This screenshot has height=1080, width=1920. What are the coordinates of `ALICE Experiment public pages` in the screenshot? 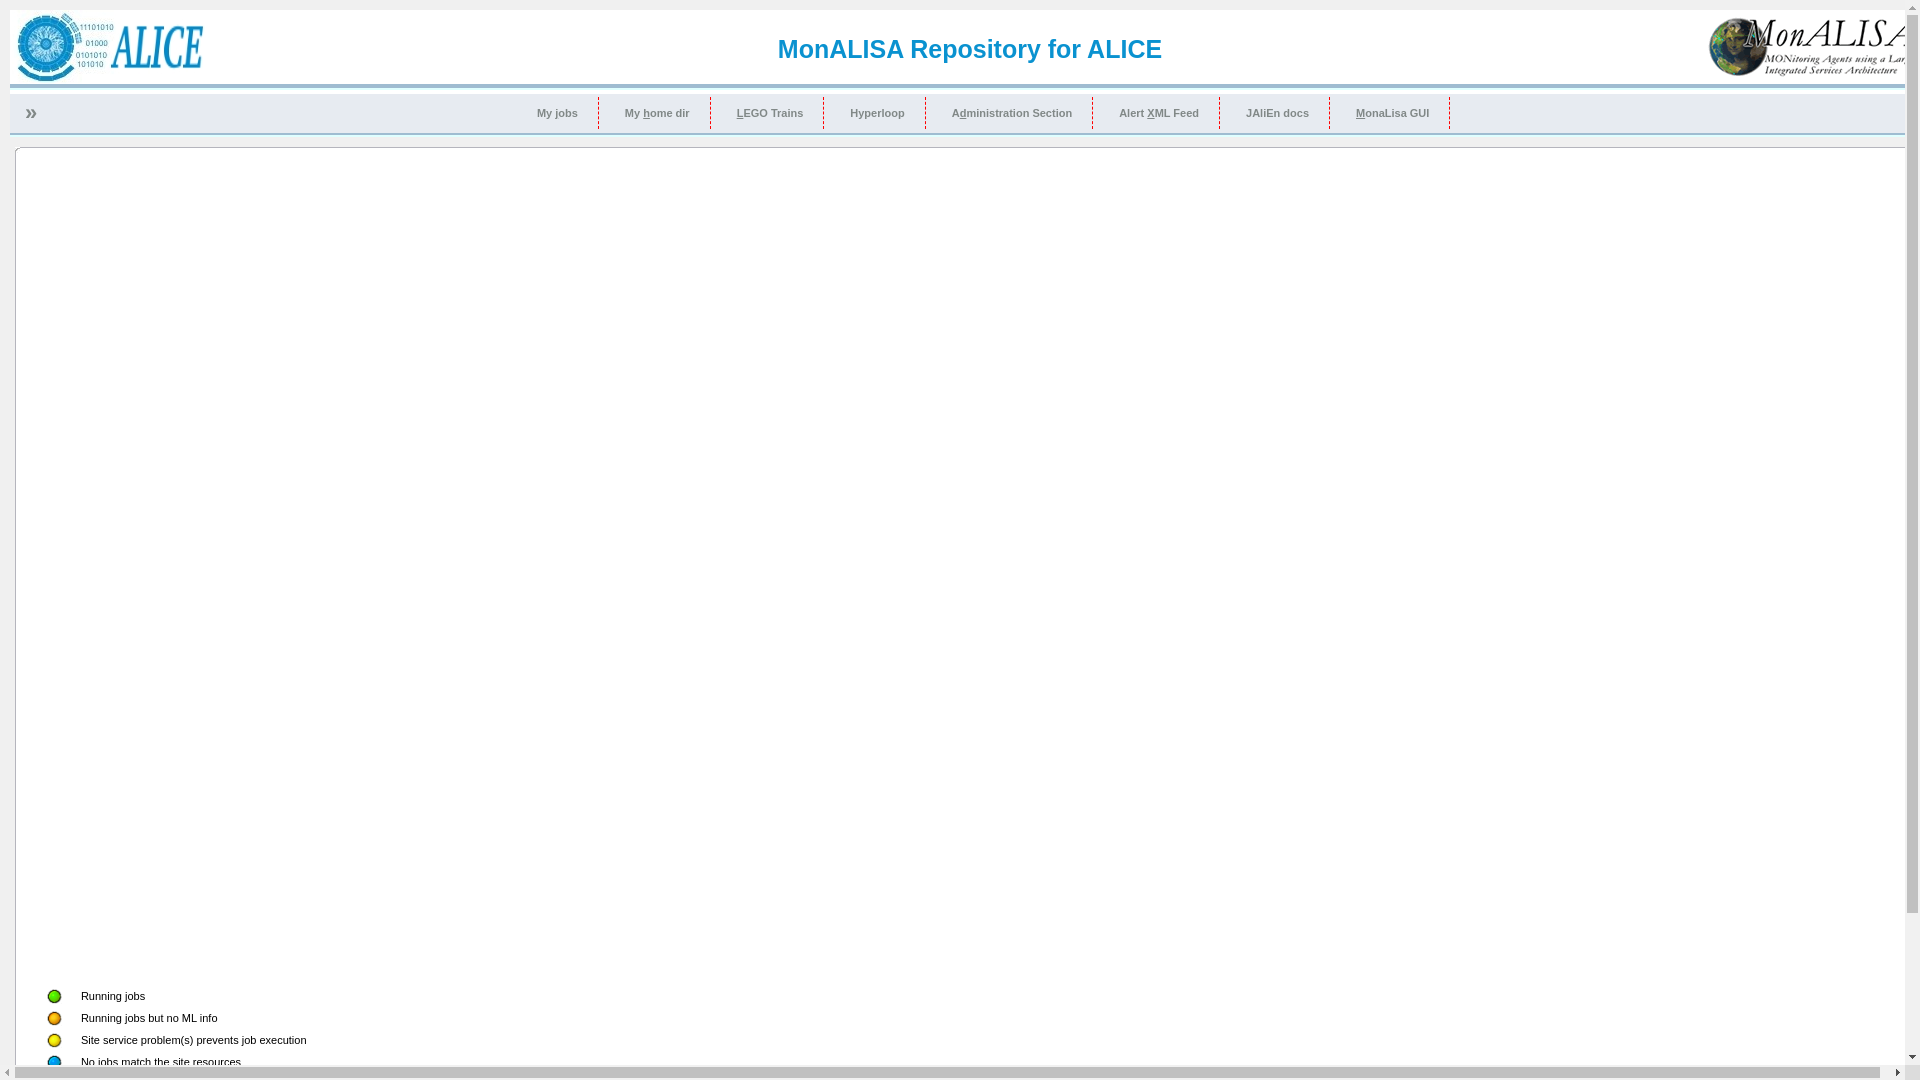 It's located at (110, 78).